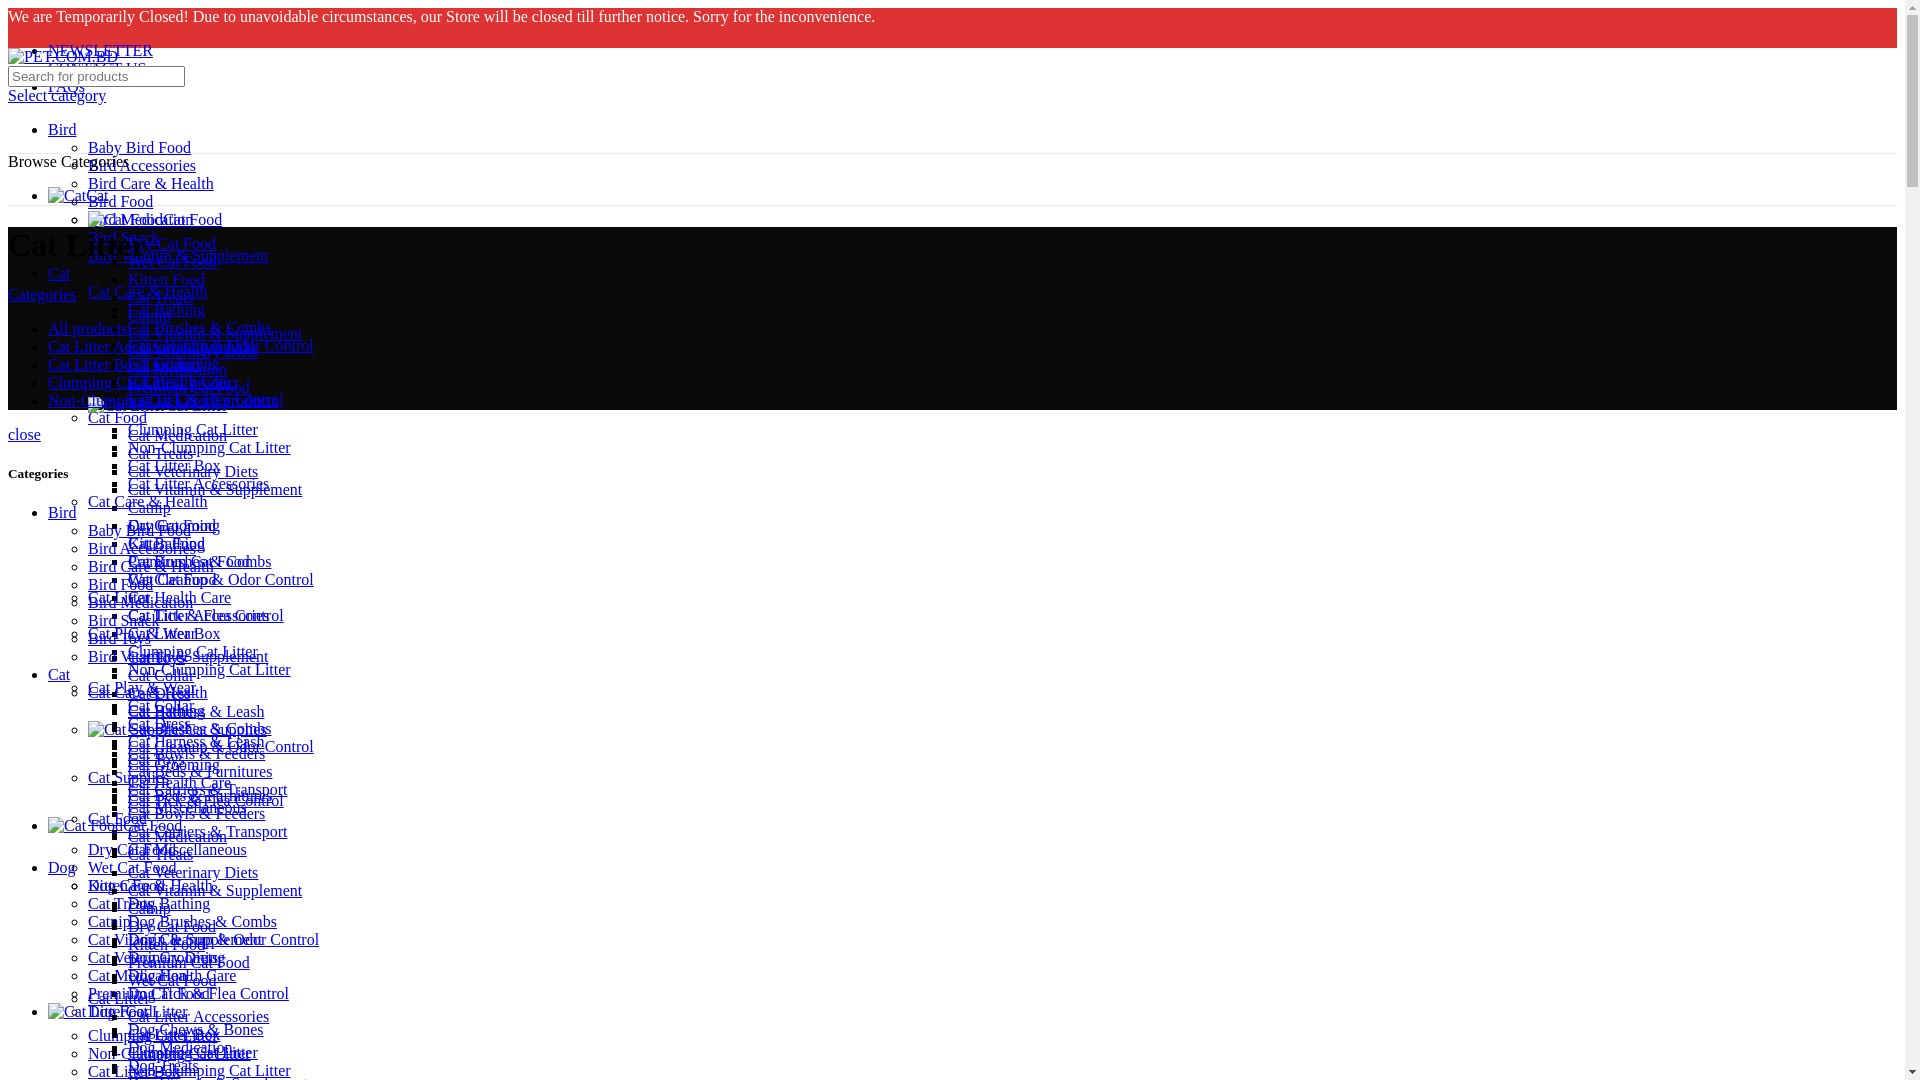 The image size is (1920, 1080). What do you see at coordinates (196, 742) in the screenshot?
I see `Cat Harness & Leash` at bounding box center [196, 742].